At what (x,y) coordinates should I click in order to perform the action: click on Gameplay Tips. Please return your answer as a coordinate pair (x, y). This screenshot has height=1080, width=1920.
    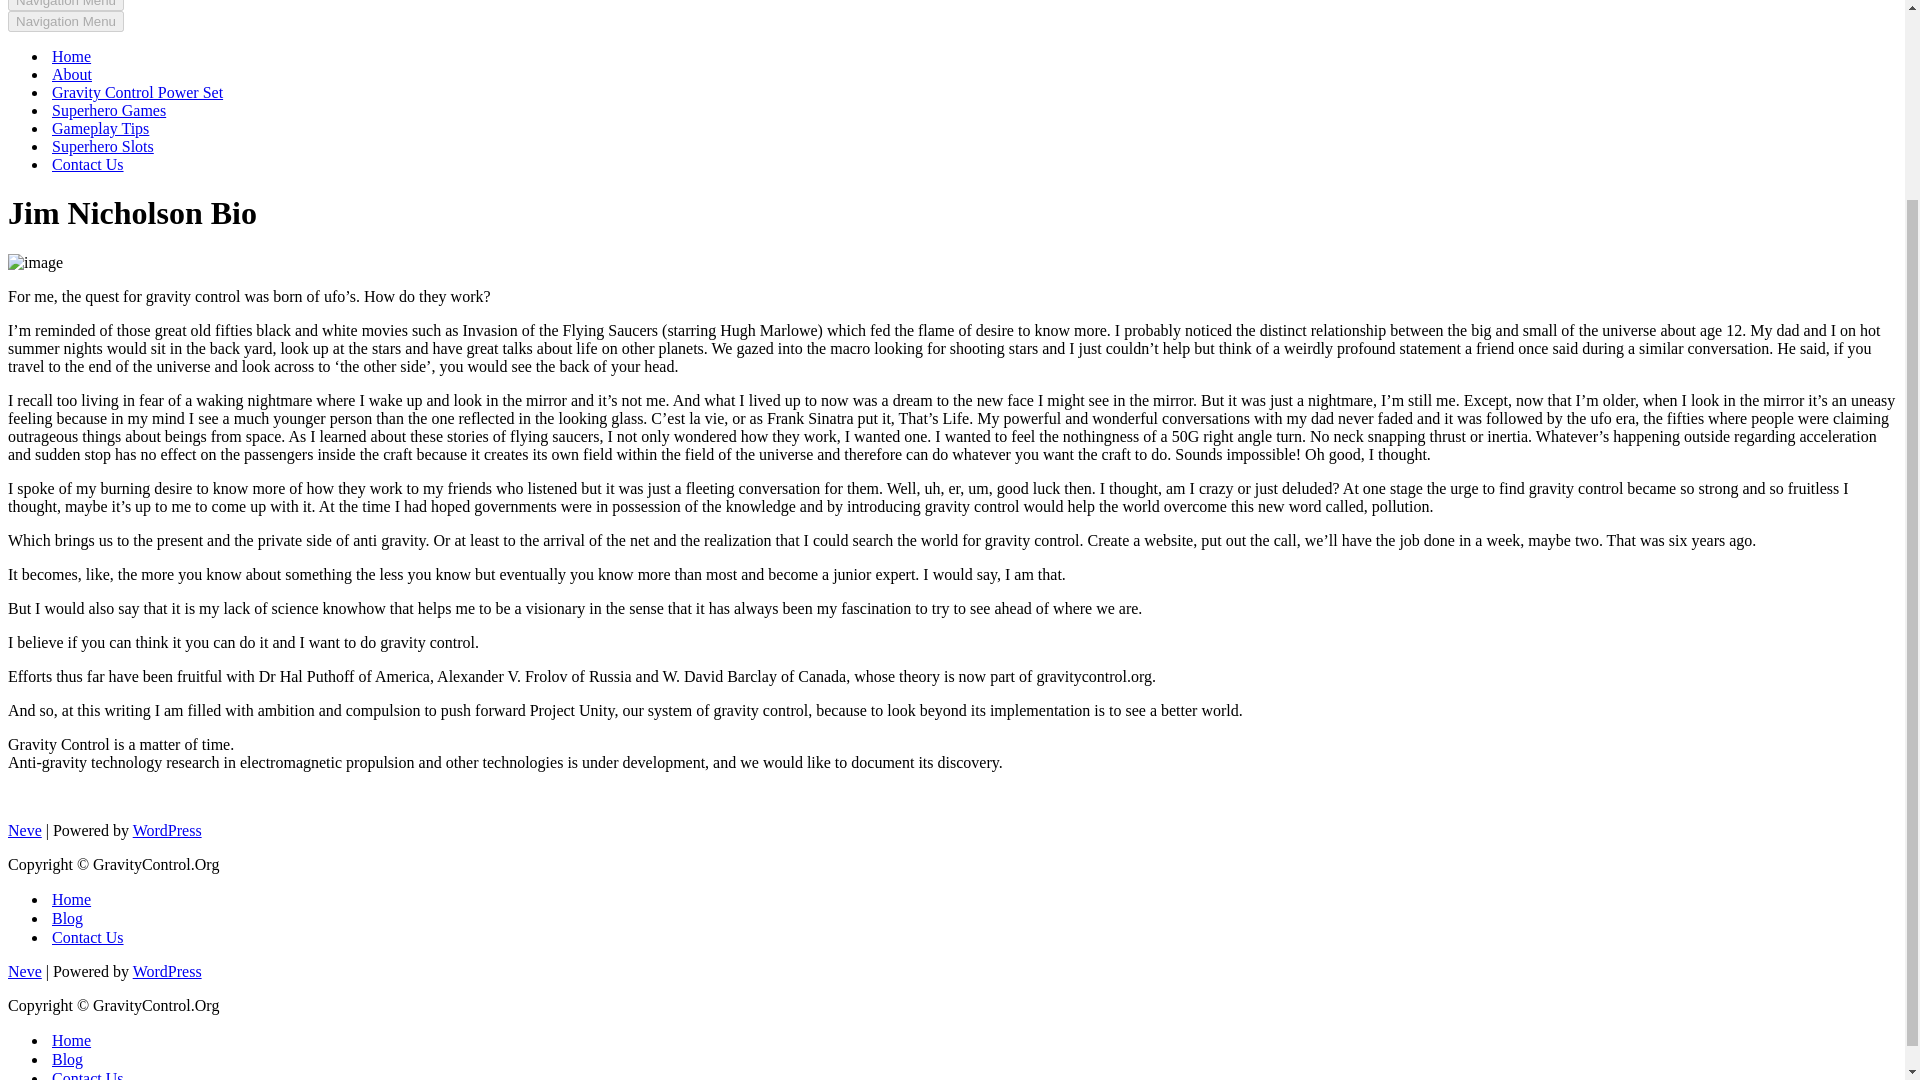
    Looking at the image, I should click on (100, 128).